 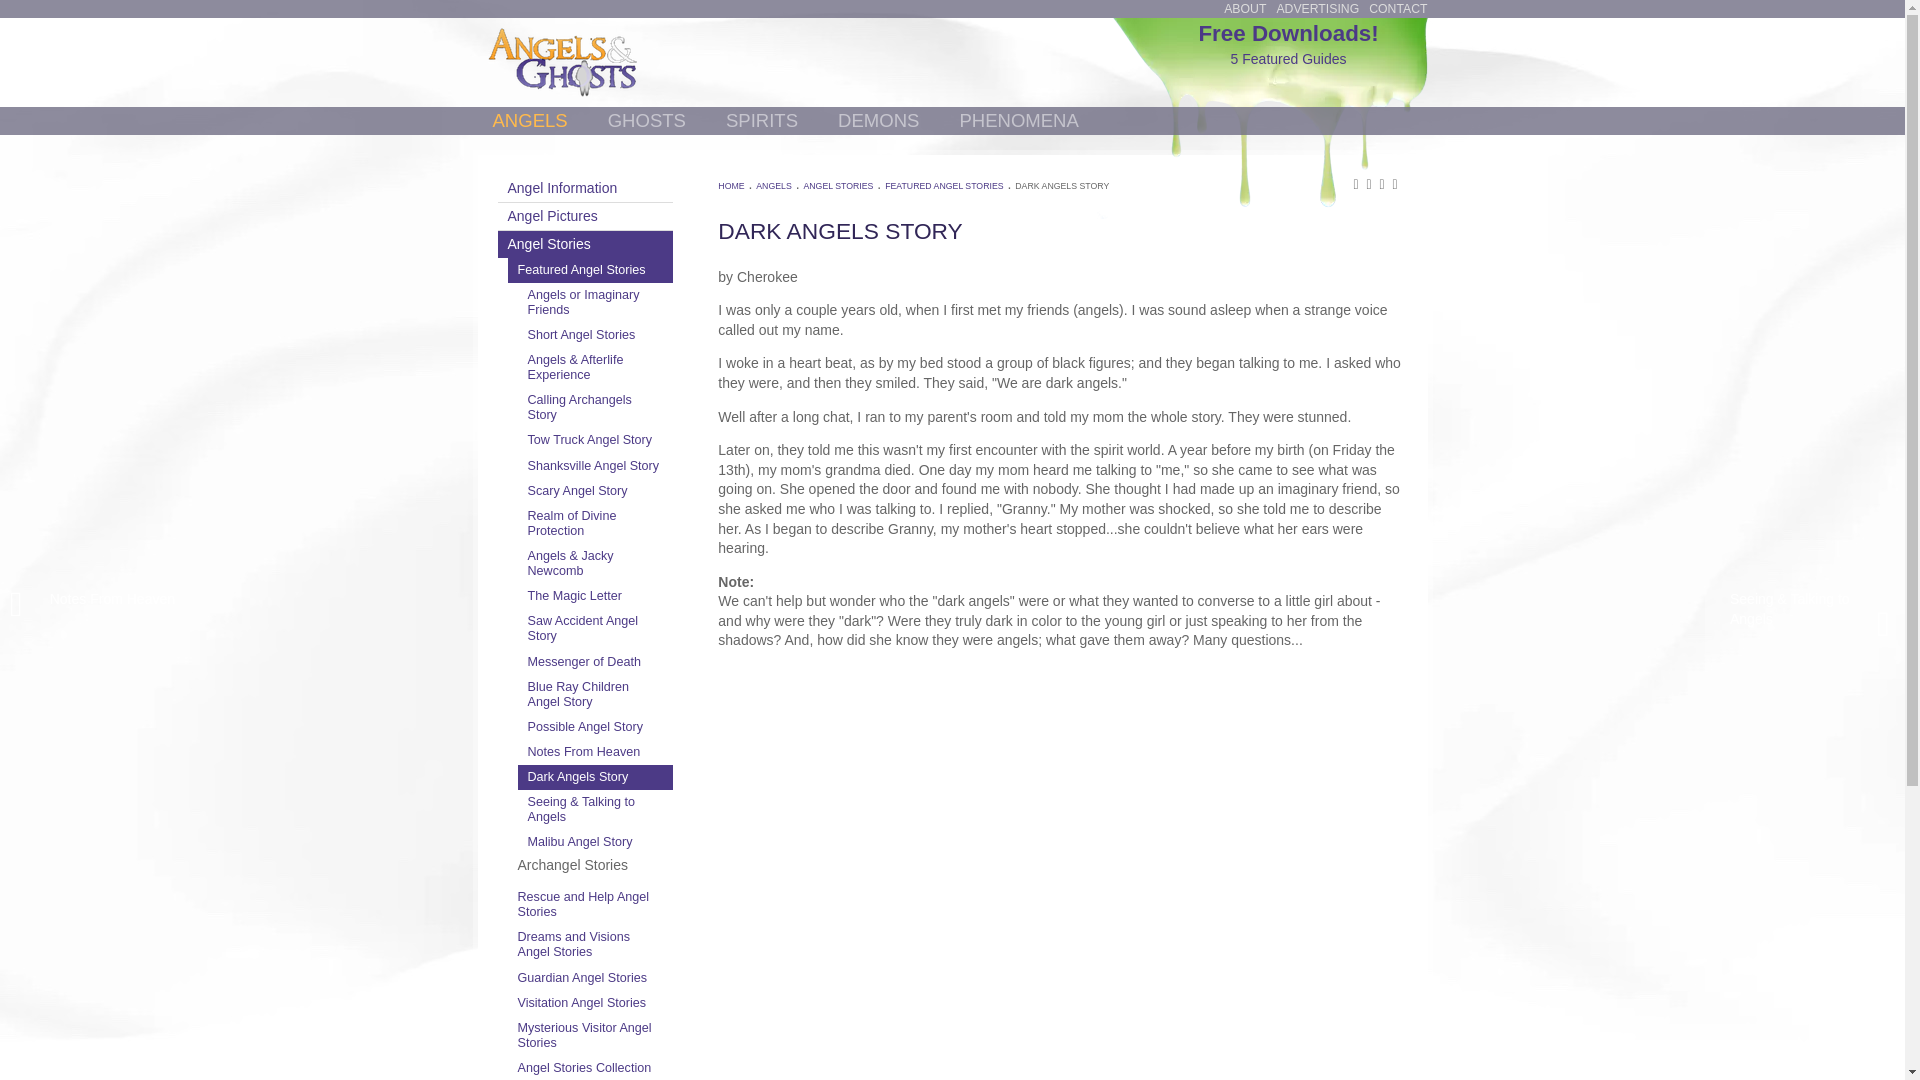 What do you see at coordinates (585, 188) in the screenshot?
I see `Angel Information` at bounding box center [585, 188].